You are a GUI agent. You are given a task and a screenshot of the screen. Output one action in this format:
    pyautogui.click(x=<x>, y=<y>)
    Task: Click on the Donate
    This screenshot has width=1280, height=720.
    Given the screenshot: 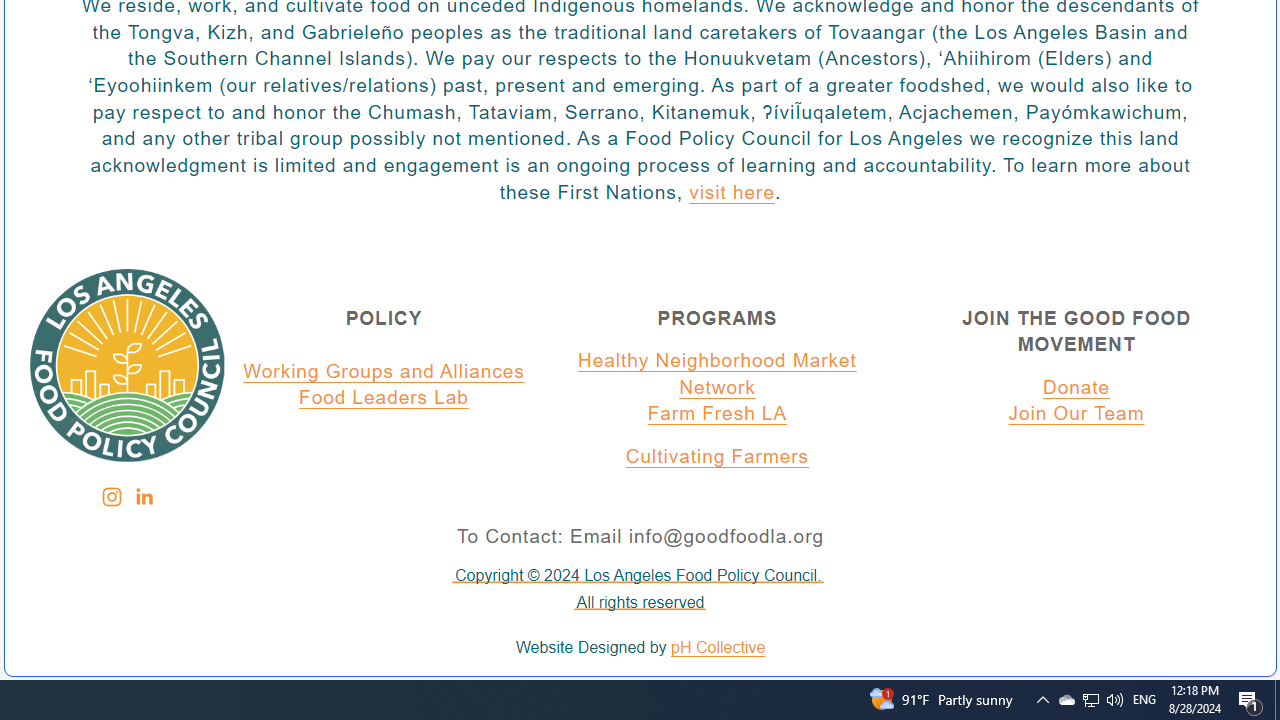 What is the action you would take?
    pyautogui.click(x=1076, y=387)
    